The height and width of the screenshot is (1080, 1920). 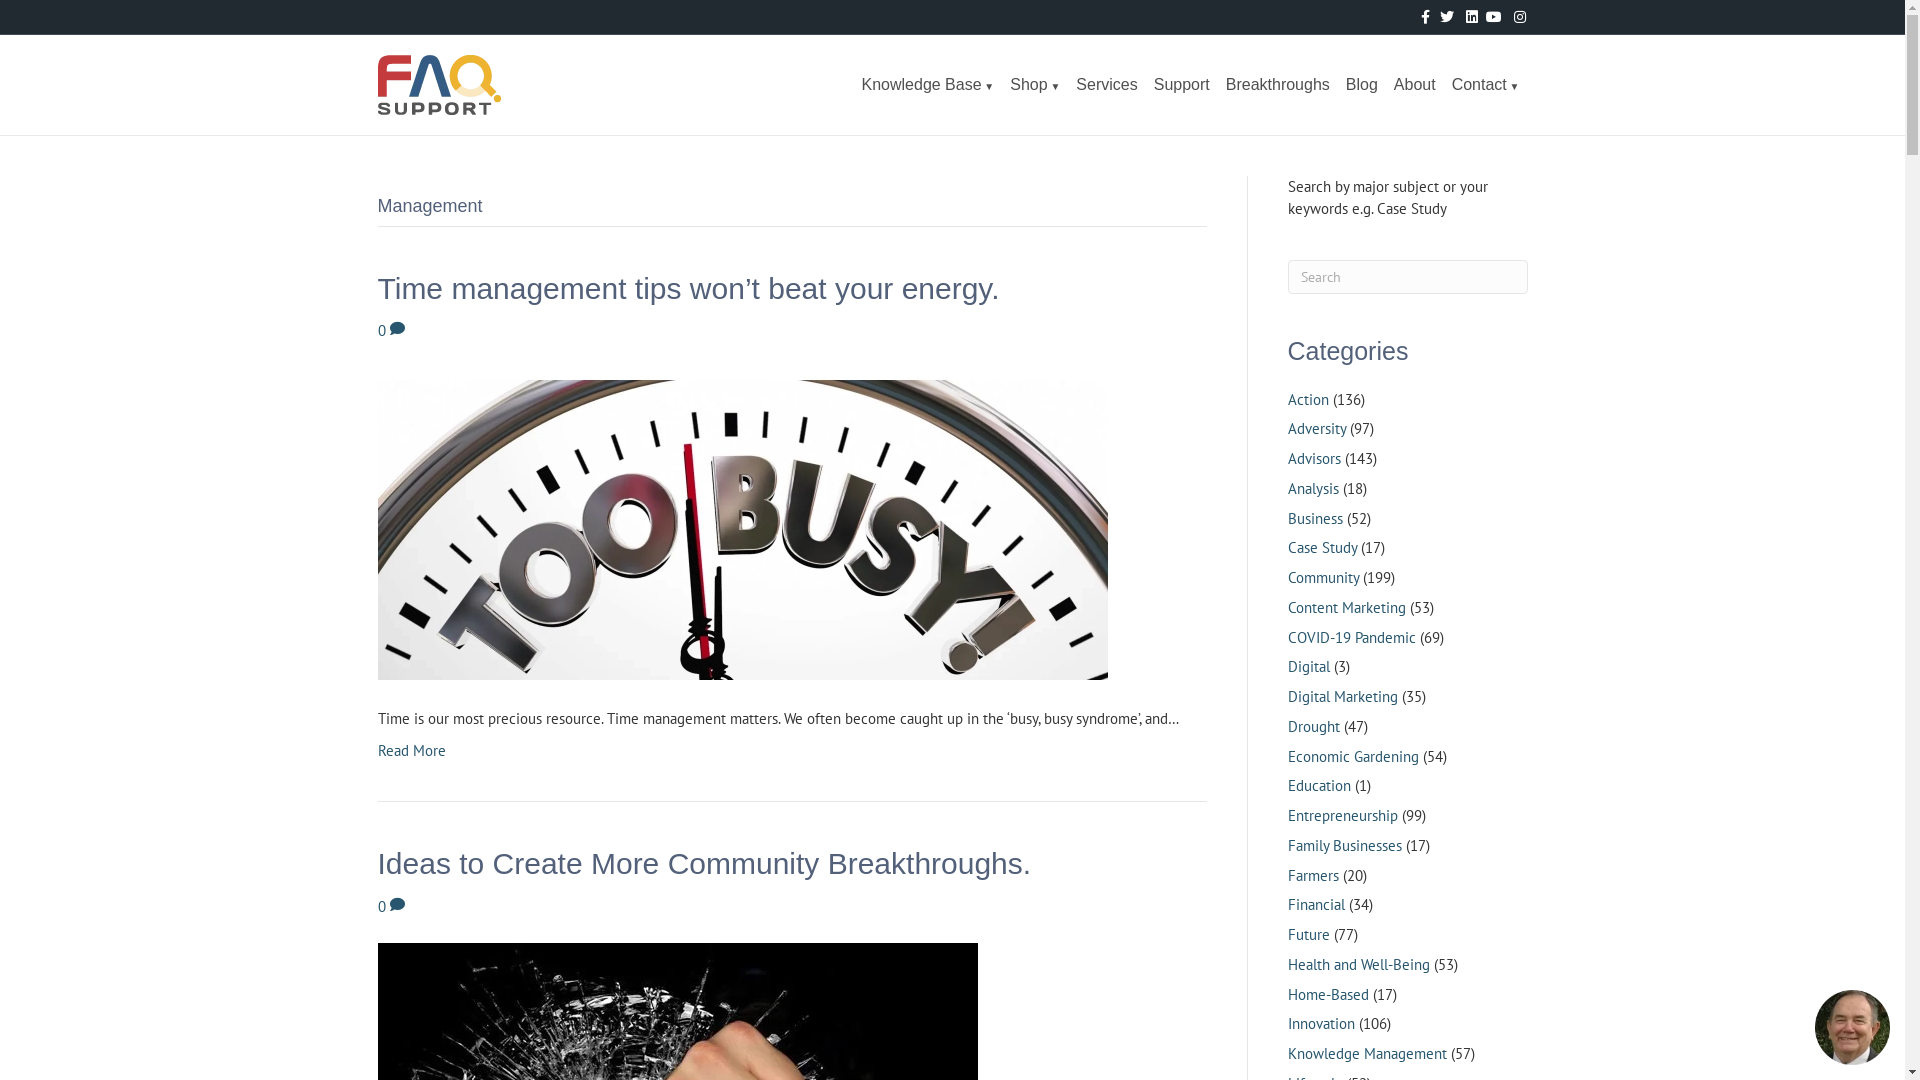 I want to click on Knowledge Management, so click(x=1368, y=1054).